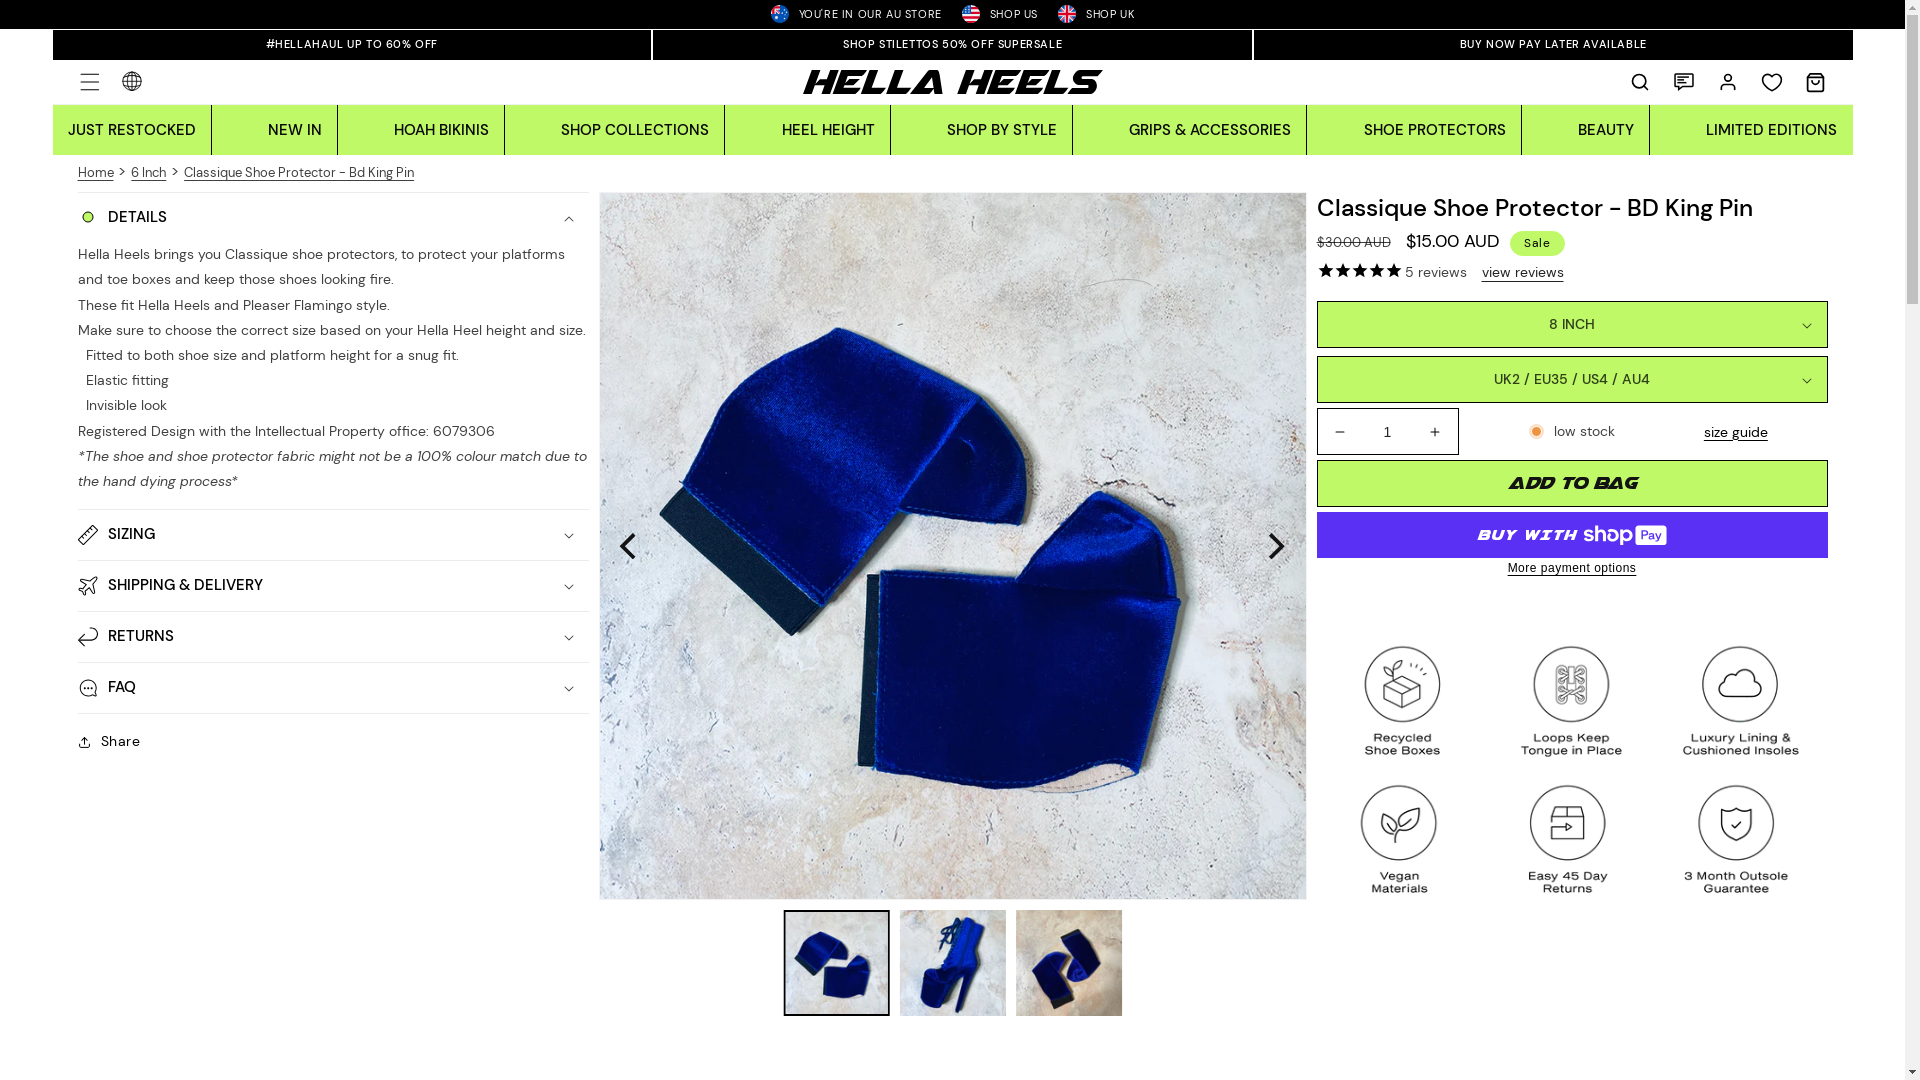 This screenshot has height=1080, width=1920. What do you see at coordinates (1606, 130) in the screenshot?
I see `BEAUTY` at bounding box center [1606, 130].